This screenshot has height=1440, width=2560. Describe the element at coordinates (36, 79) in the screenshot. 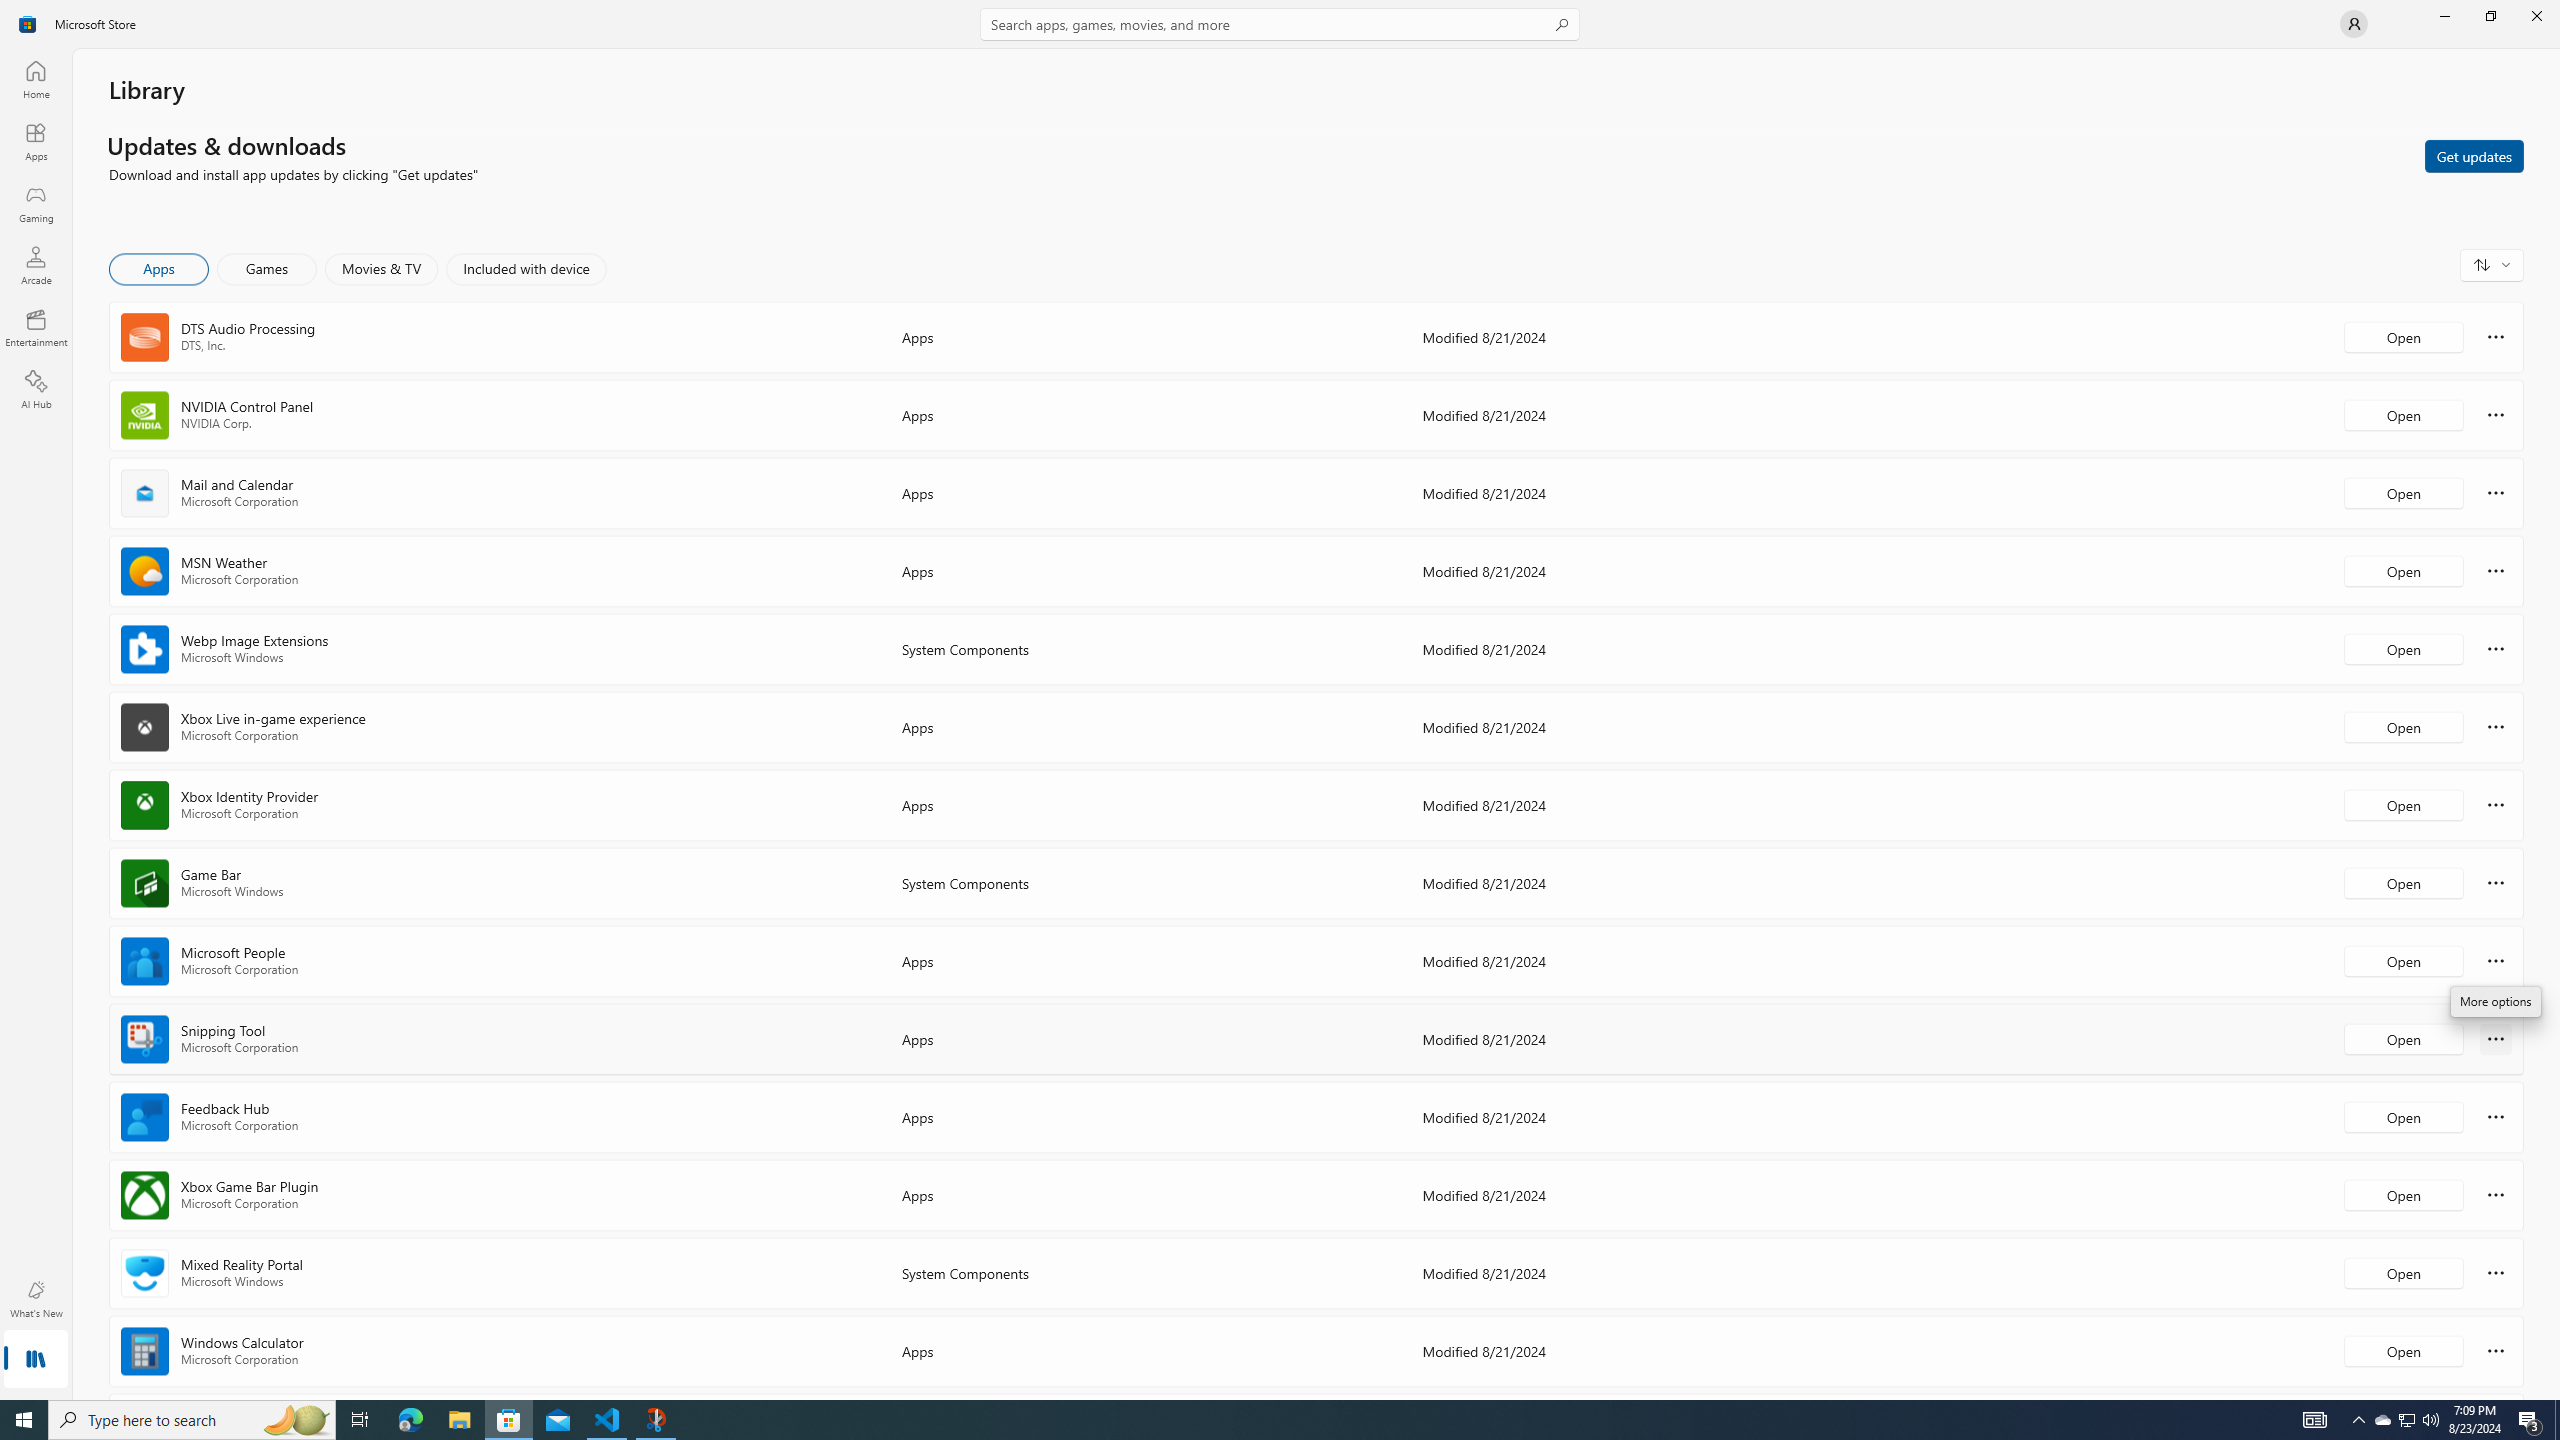

I see `Home` at that location.